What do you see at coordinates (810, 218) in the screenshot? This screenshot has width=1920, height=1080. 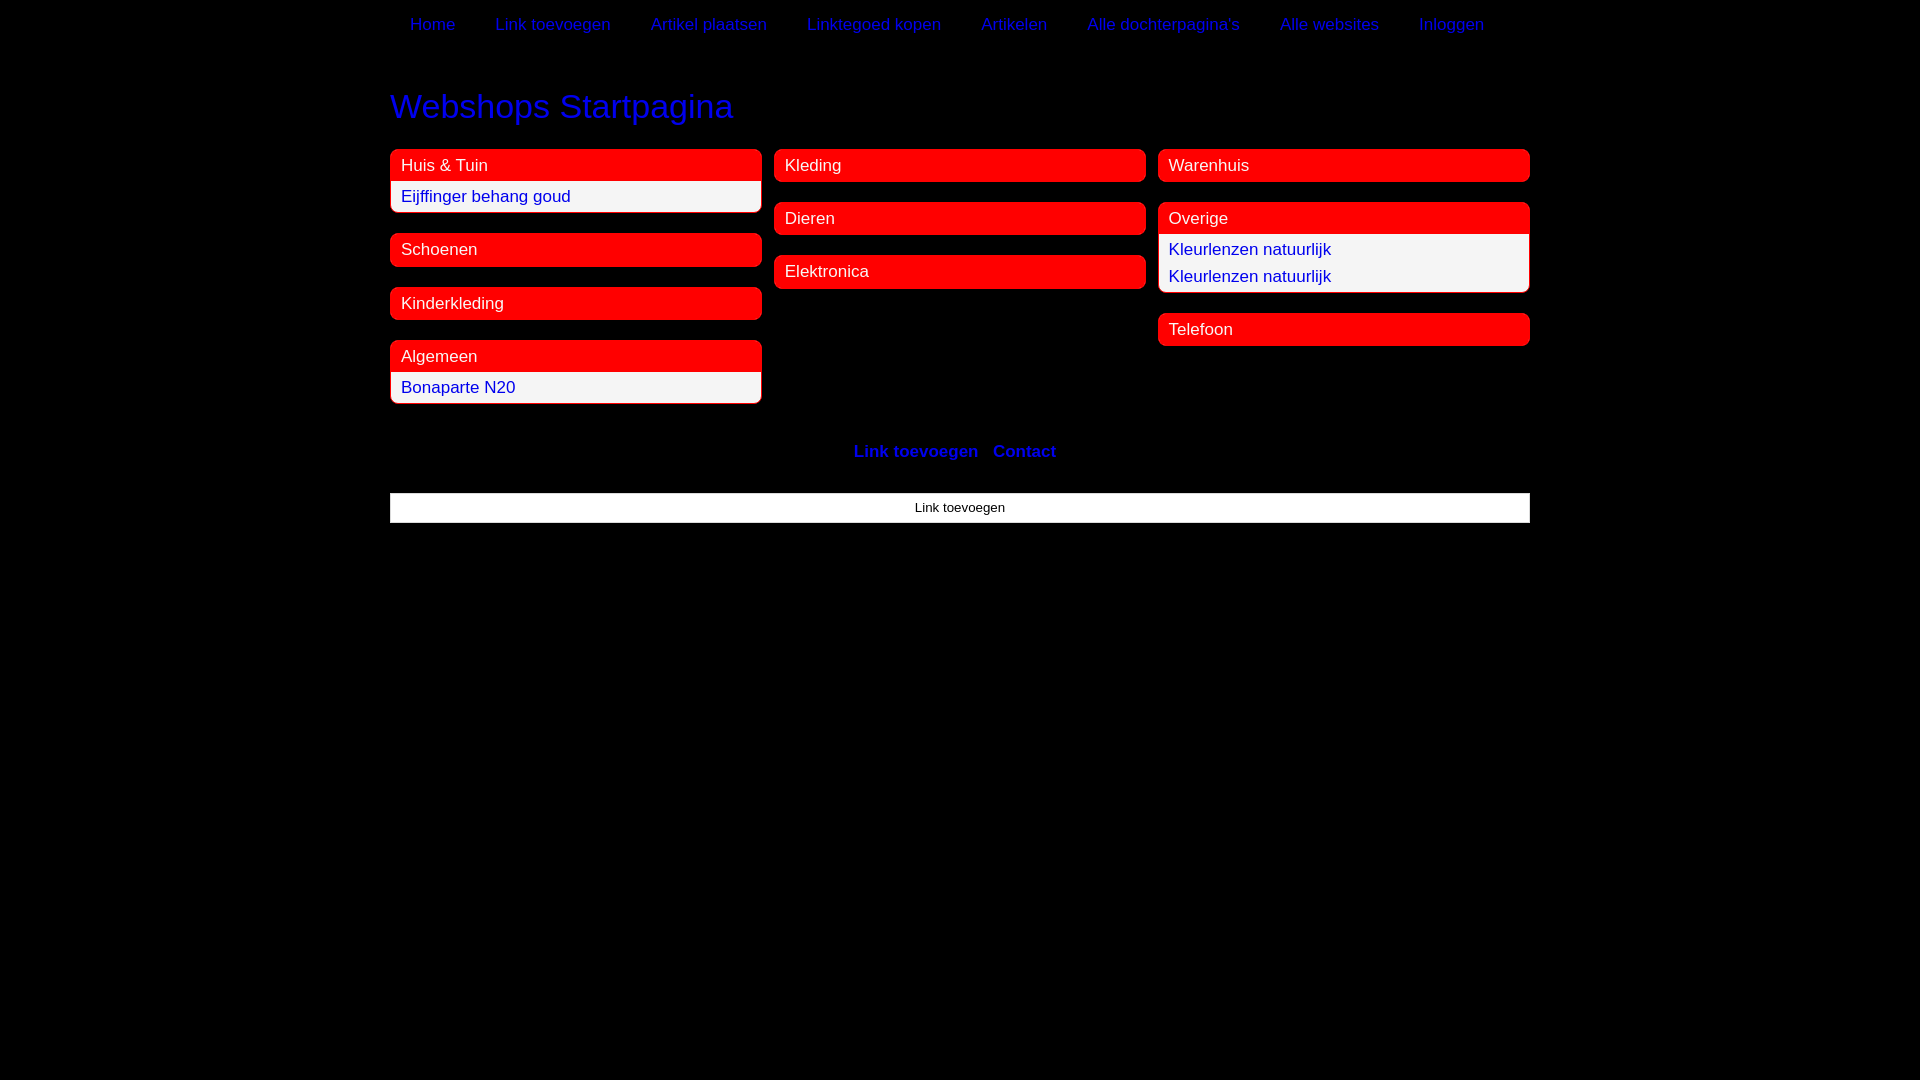 I see `Dieren` at bounding box center [810, 218].